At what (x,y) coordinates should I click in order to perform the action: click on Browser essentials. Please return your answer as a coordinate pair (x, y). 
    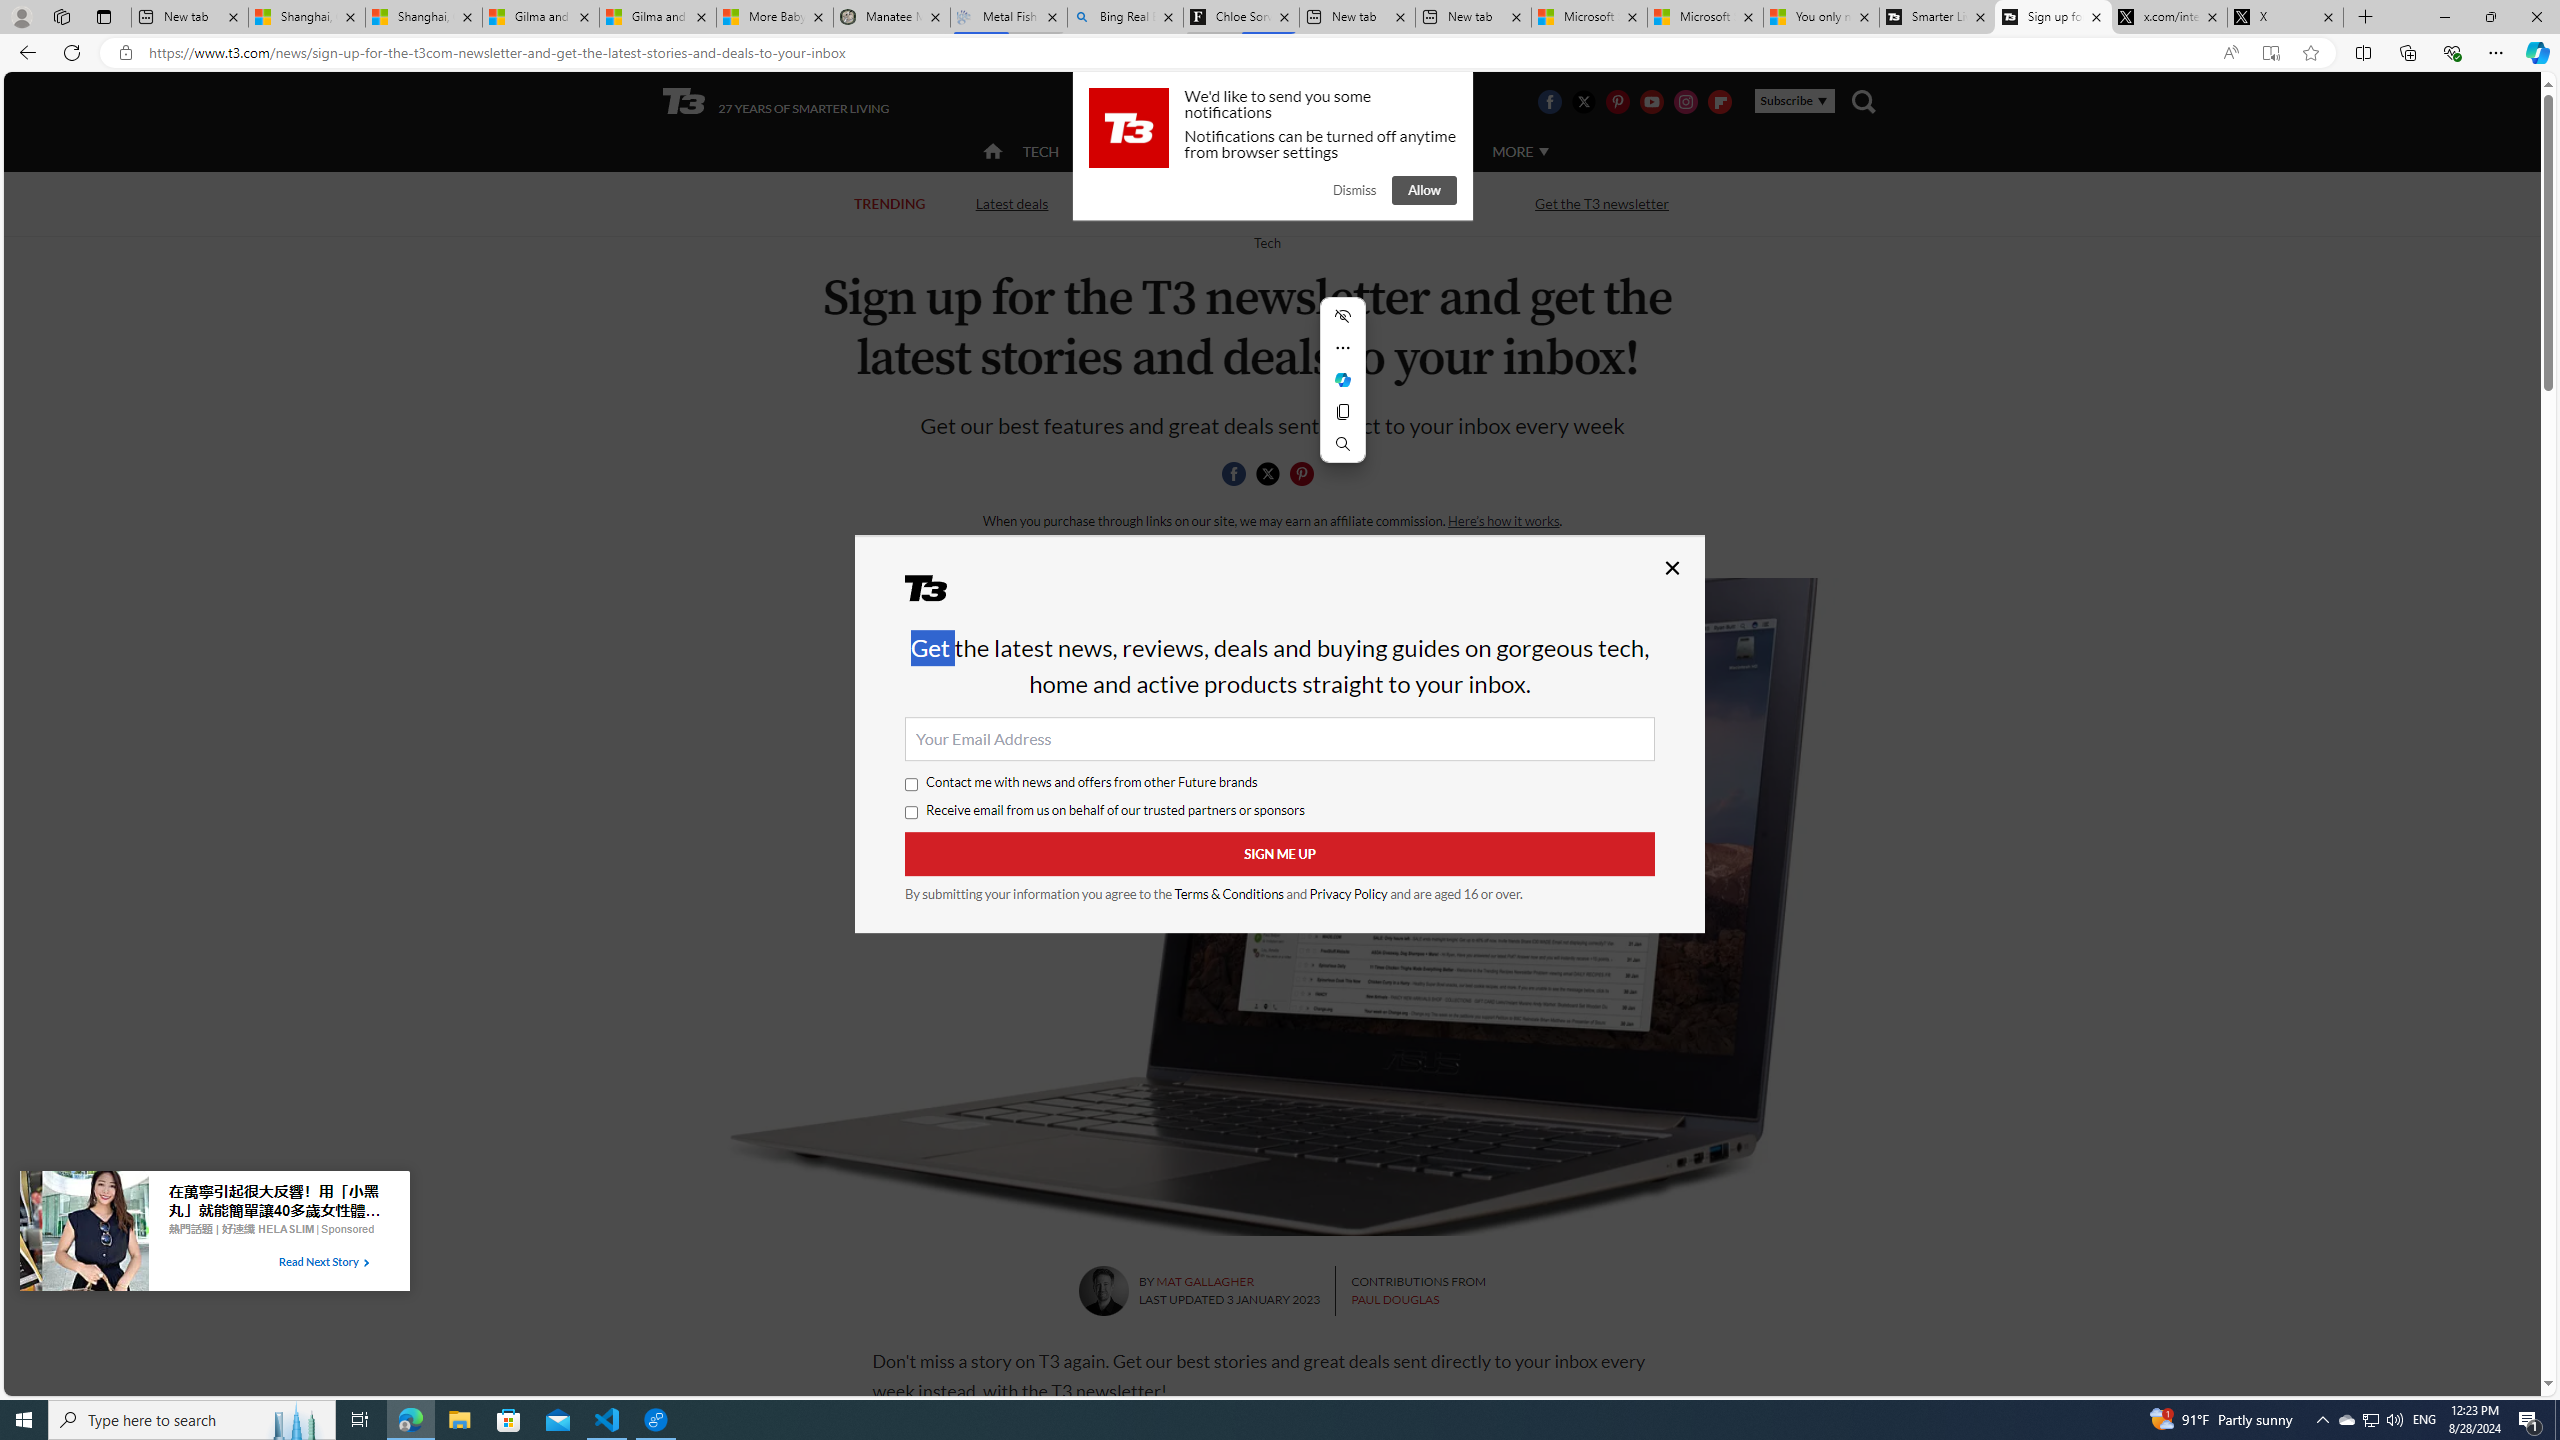
    Looking at the image, I should click on (2452, 52).